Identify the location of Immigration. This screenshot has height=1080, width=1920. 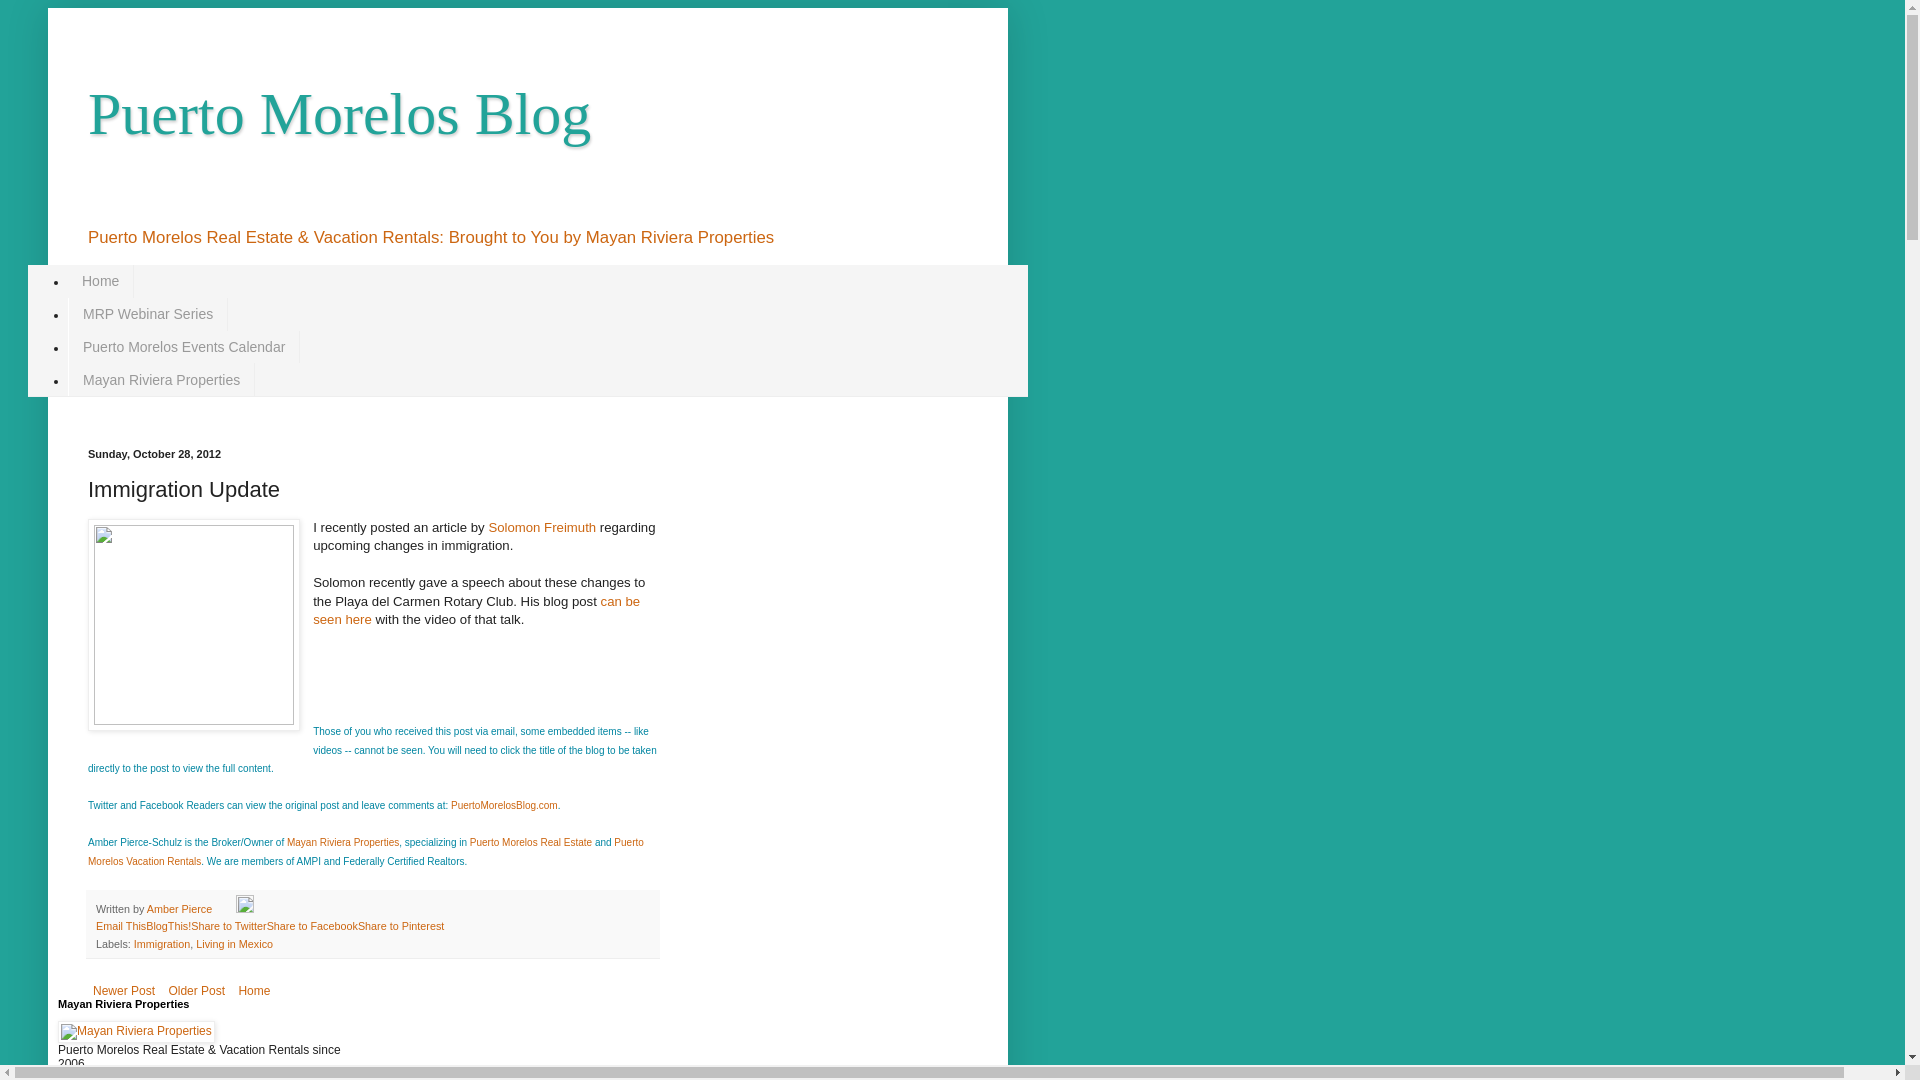
(162, 944).